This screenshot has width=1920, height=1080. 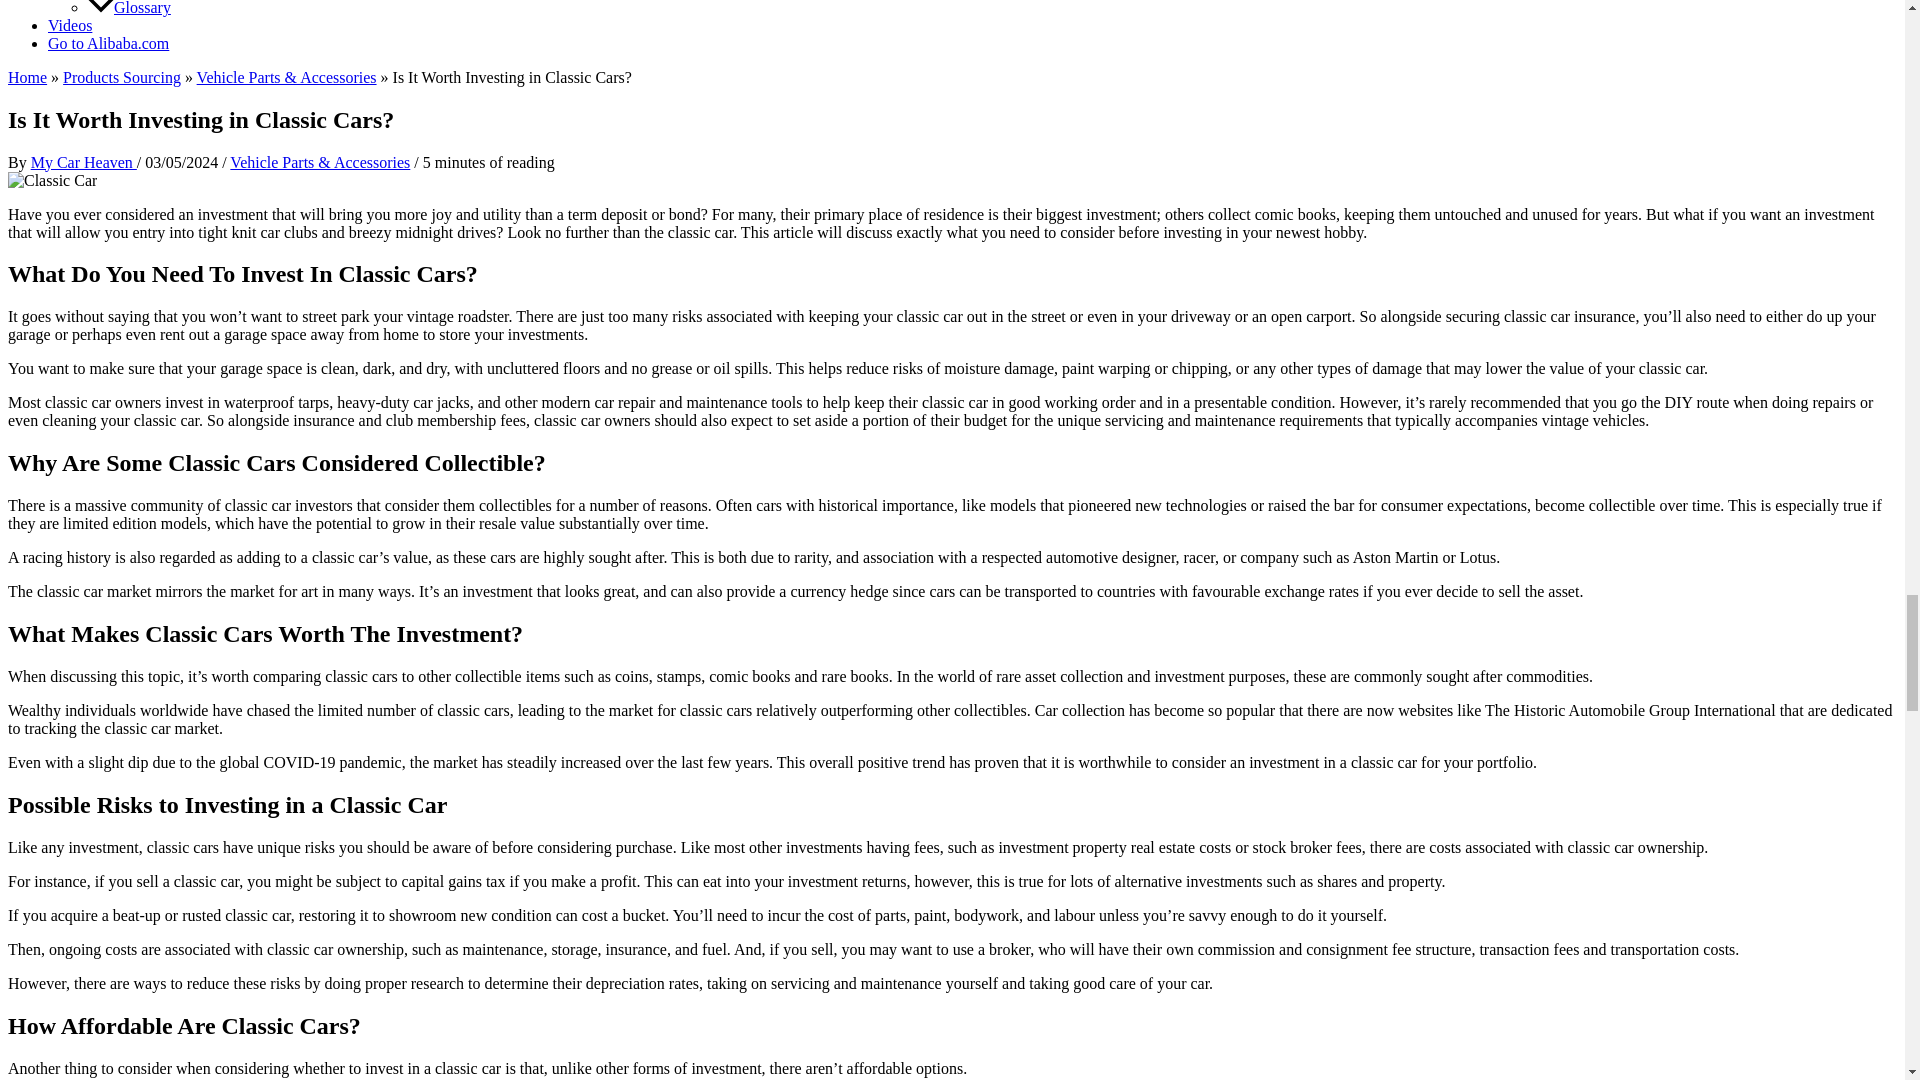 I want to click on View all posts by My Car Heaven, so click(x=83, y=162).